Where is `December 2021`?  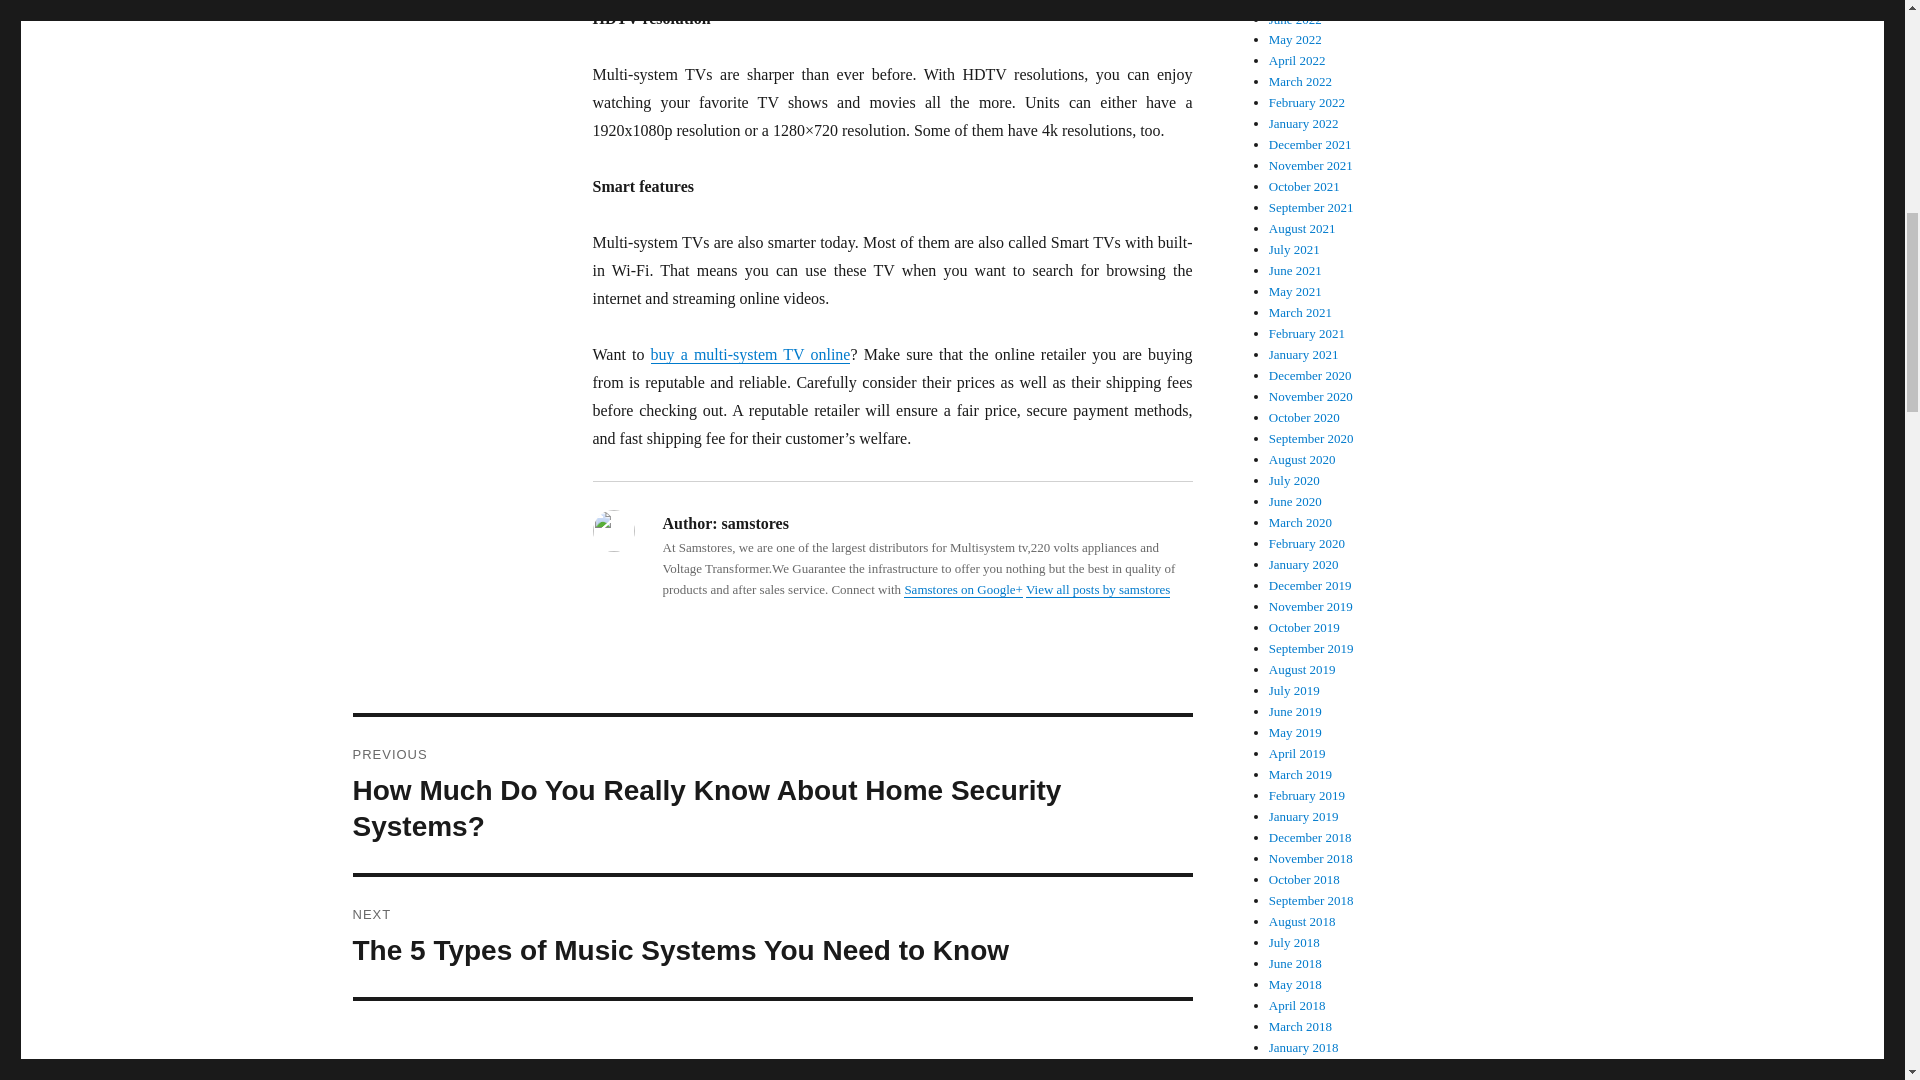
December 2021 is located at coordinates (1310, 144).